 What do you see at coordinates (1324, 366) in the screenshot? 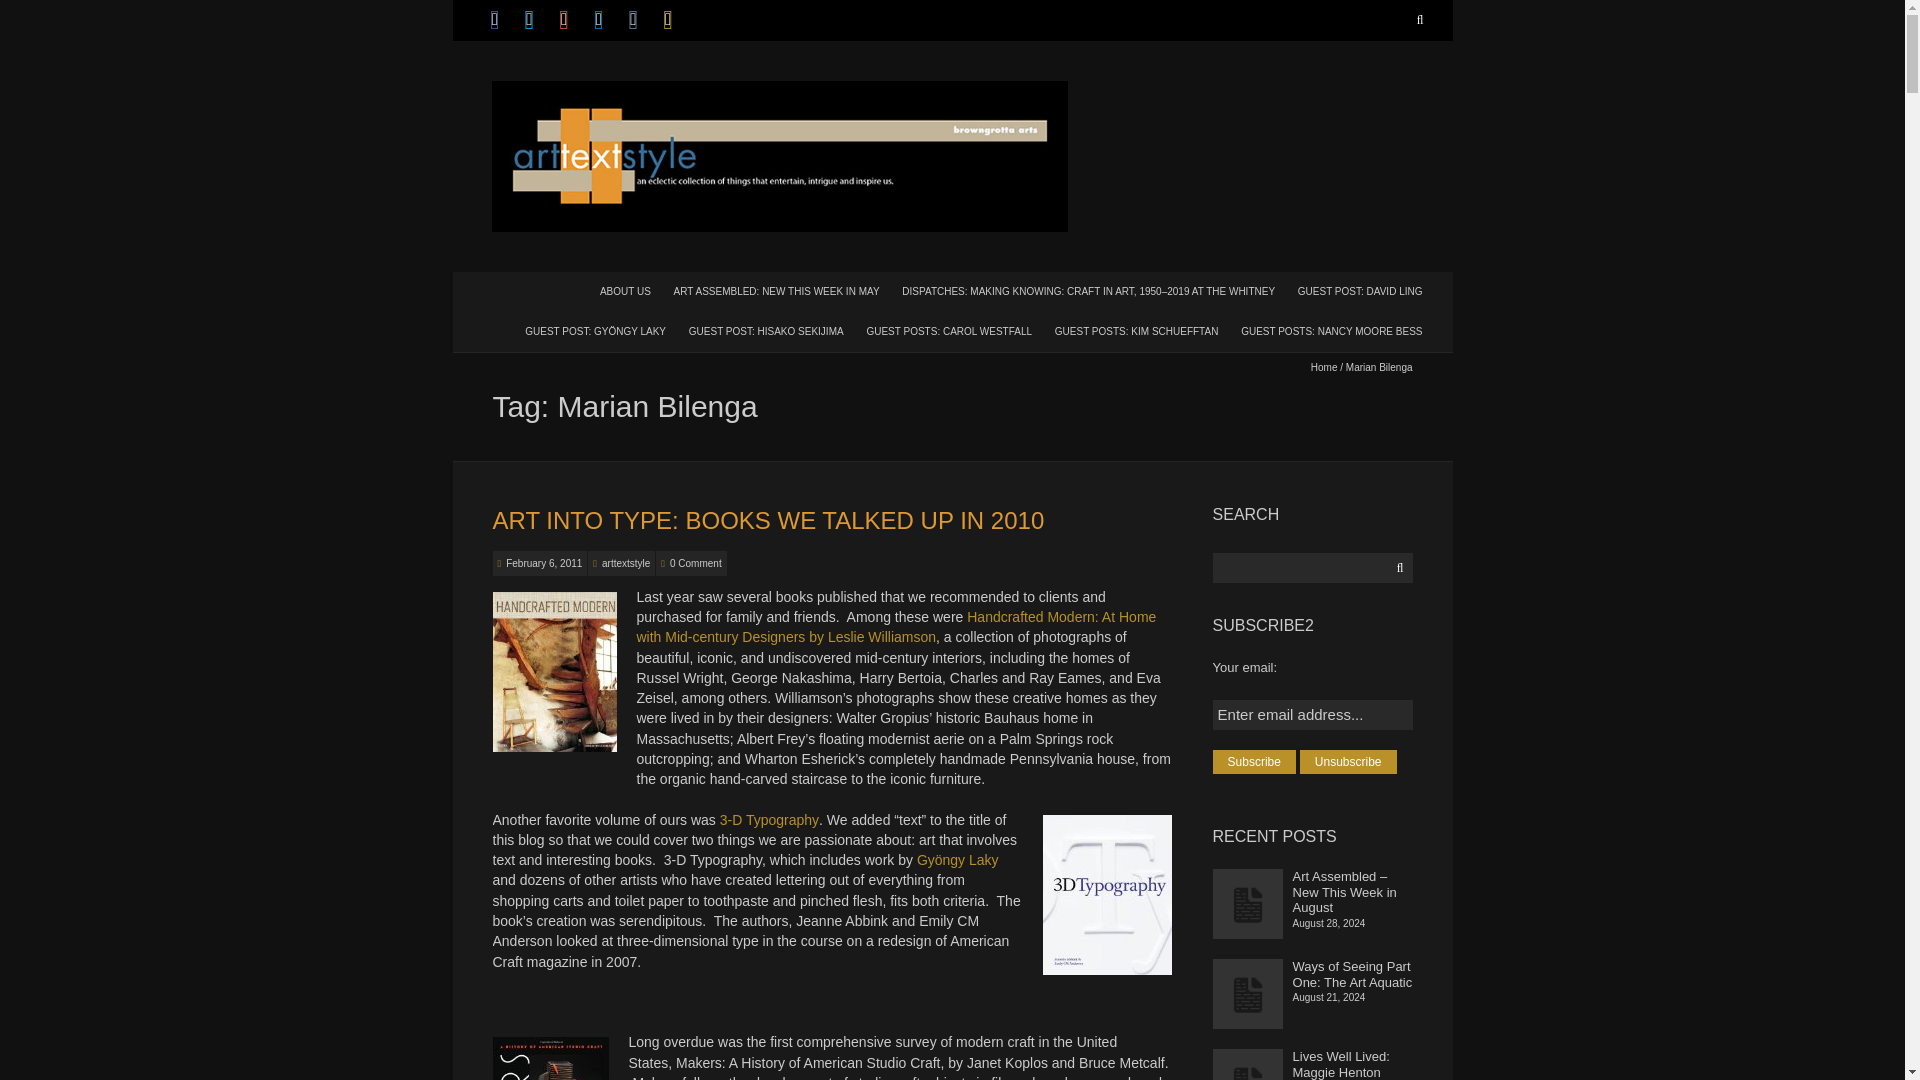
I see `Home` at bounding box center [1324, 366].